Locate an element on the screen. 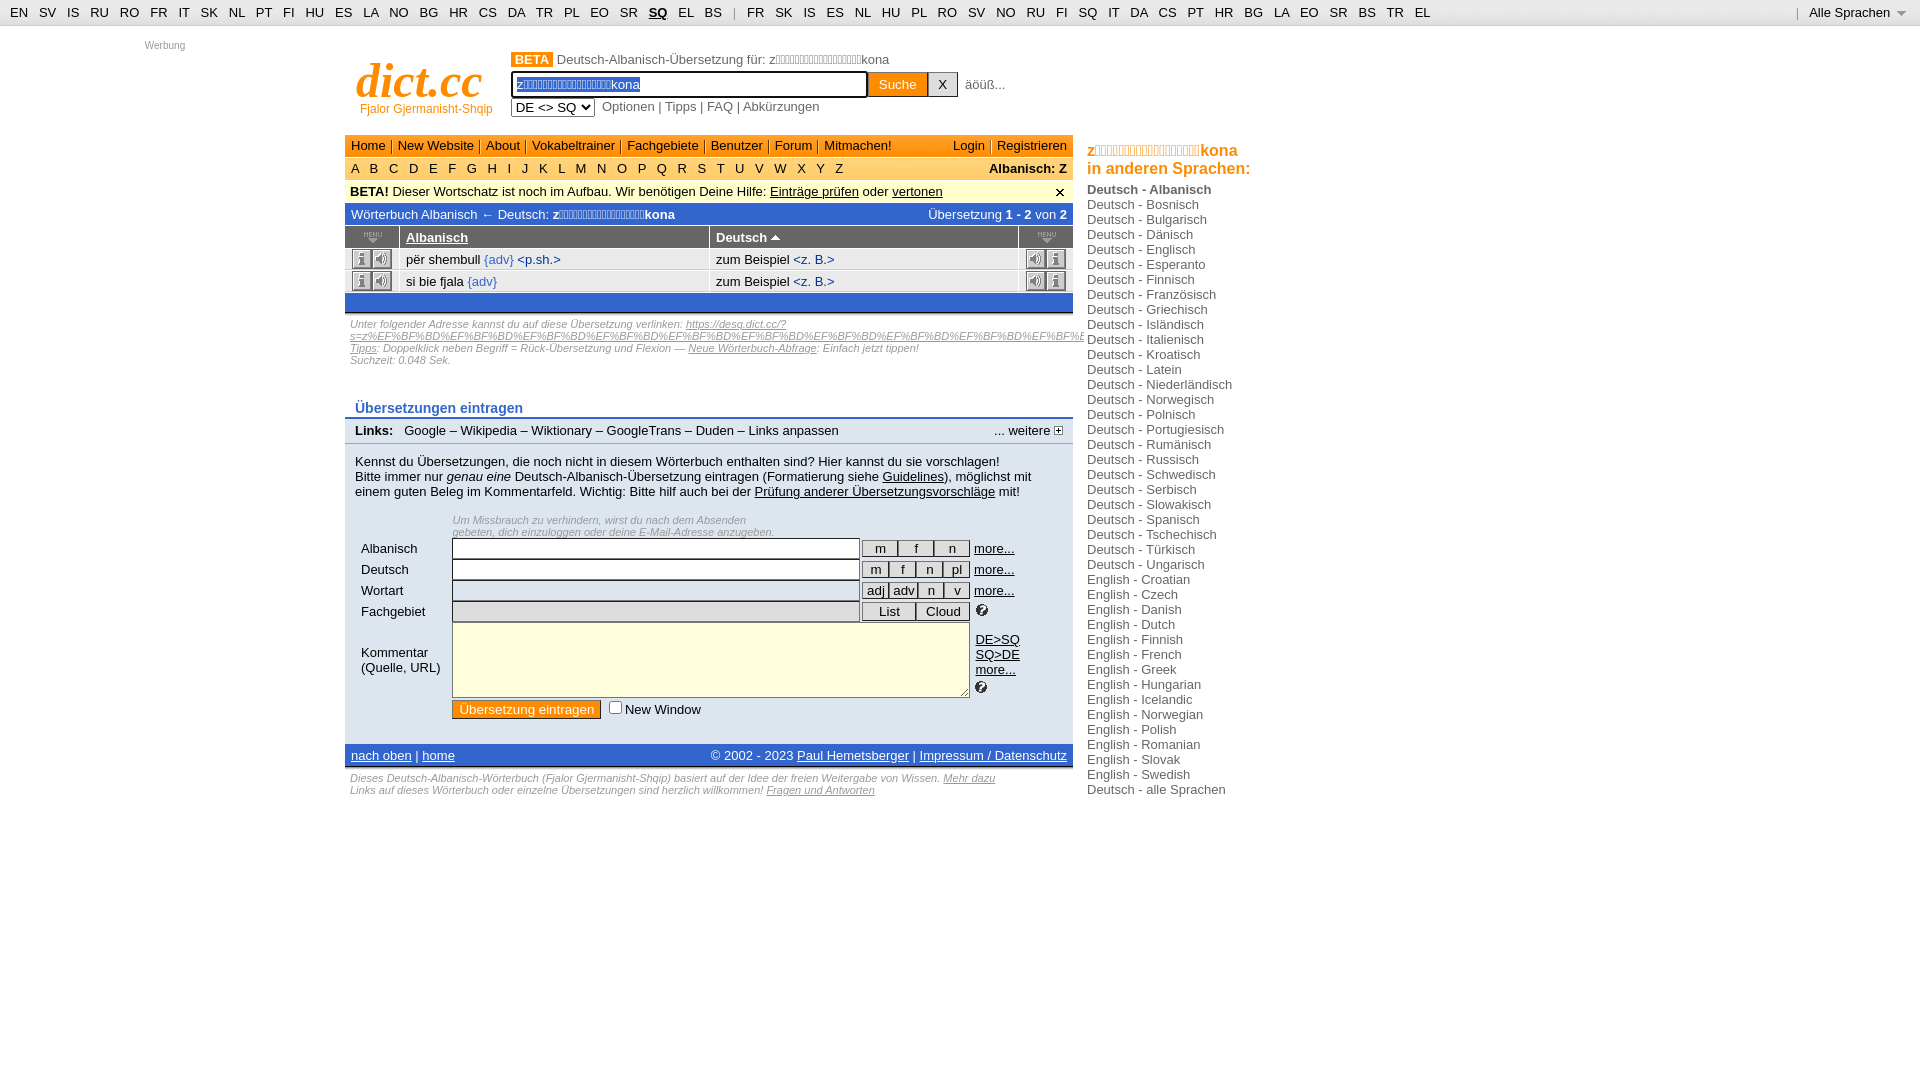  A is located at coordinates (357, 168).